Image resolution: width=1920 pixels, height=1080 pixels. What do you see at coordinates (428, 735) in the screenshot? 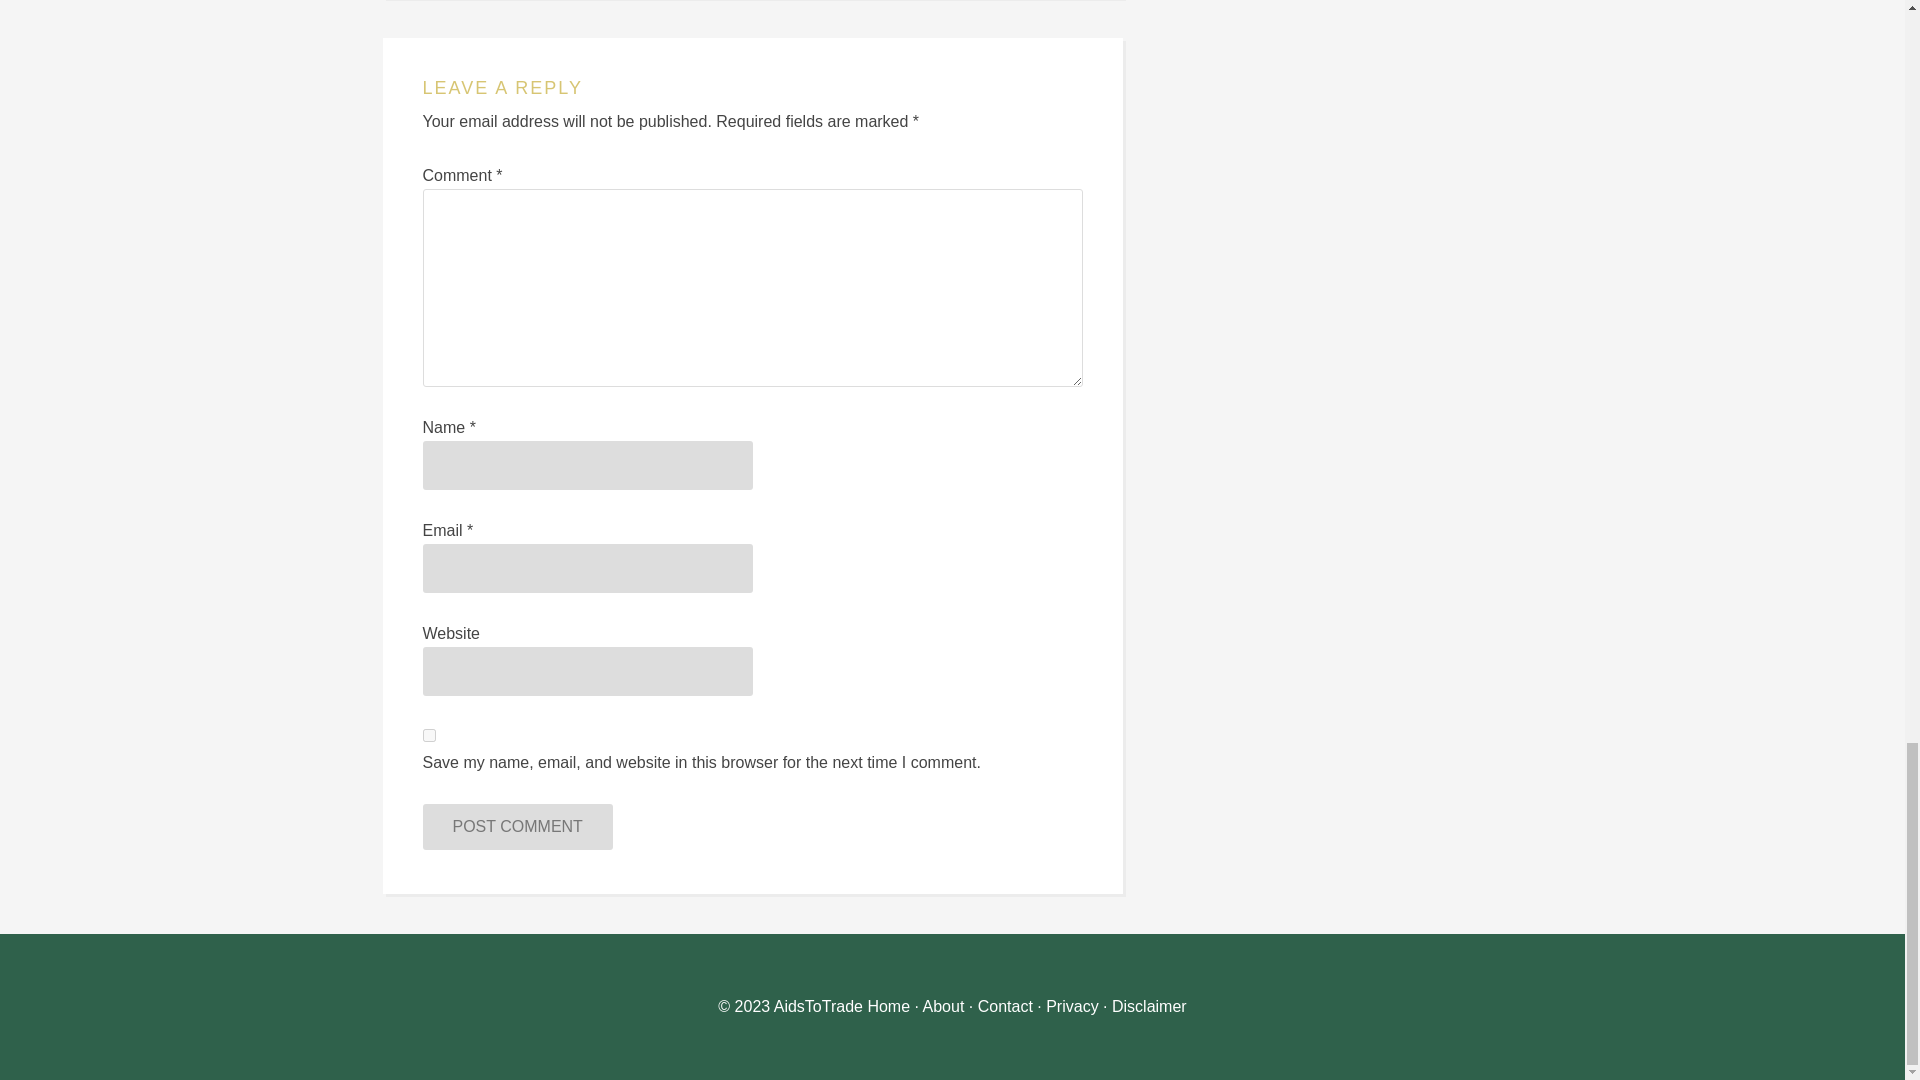
I see `yes` at bounding box center [428, 735].